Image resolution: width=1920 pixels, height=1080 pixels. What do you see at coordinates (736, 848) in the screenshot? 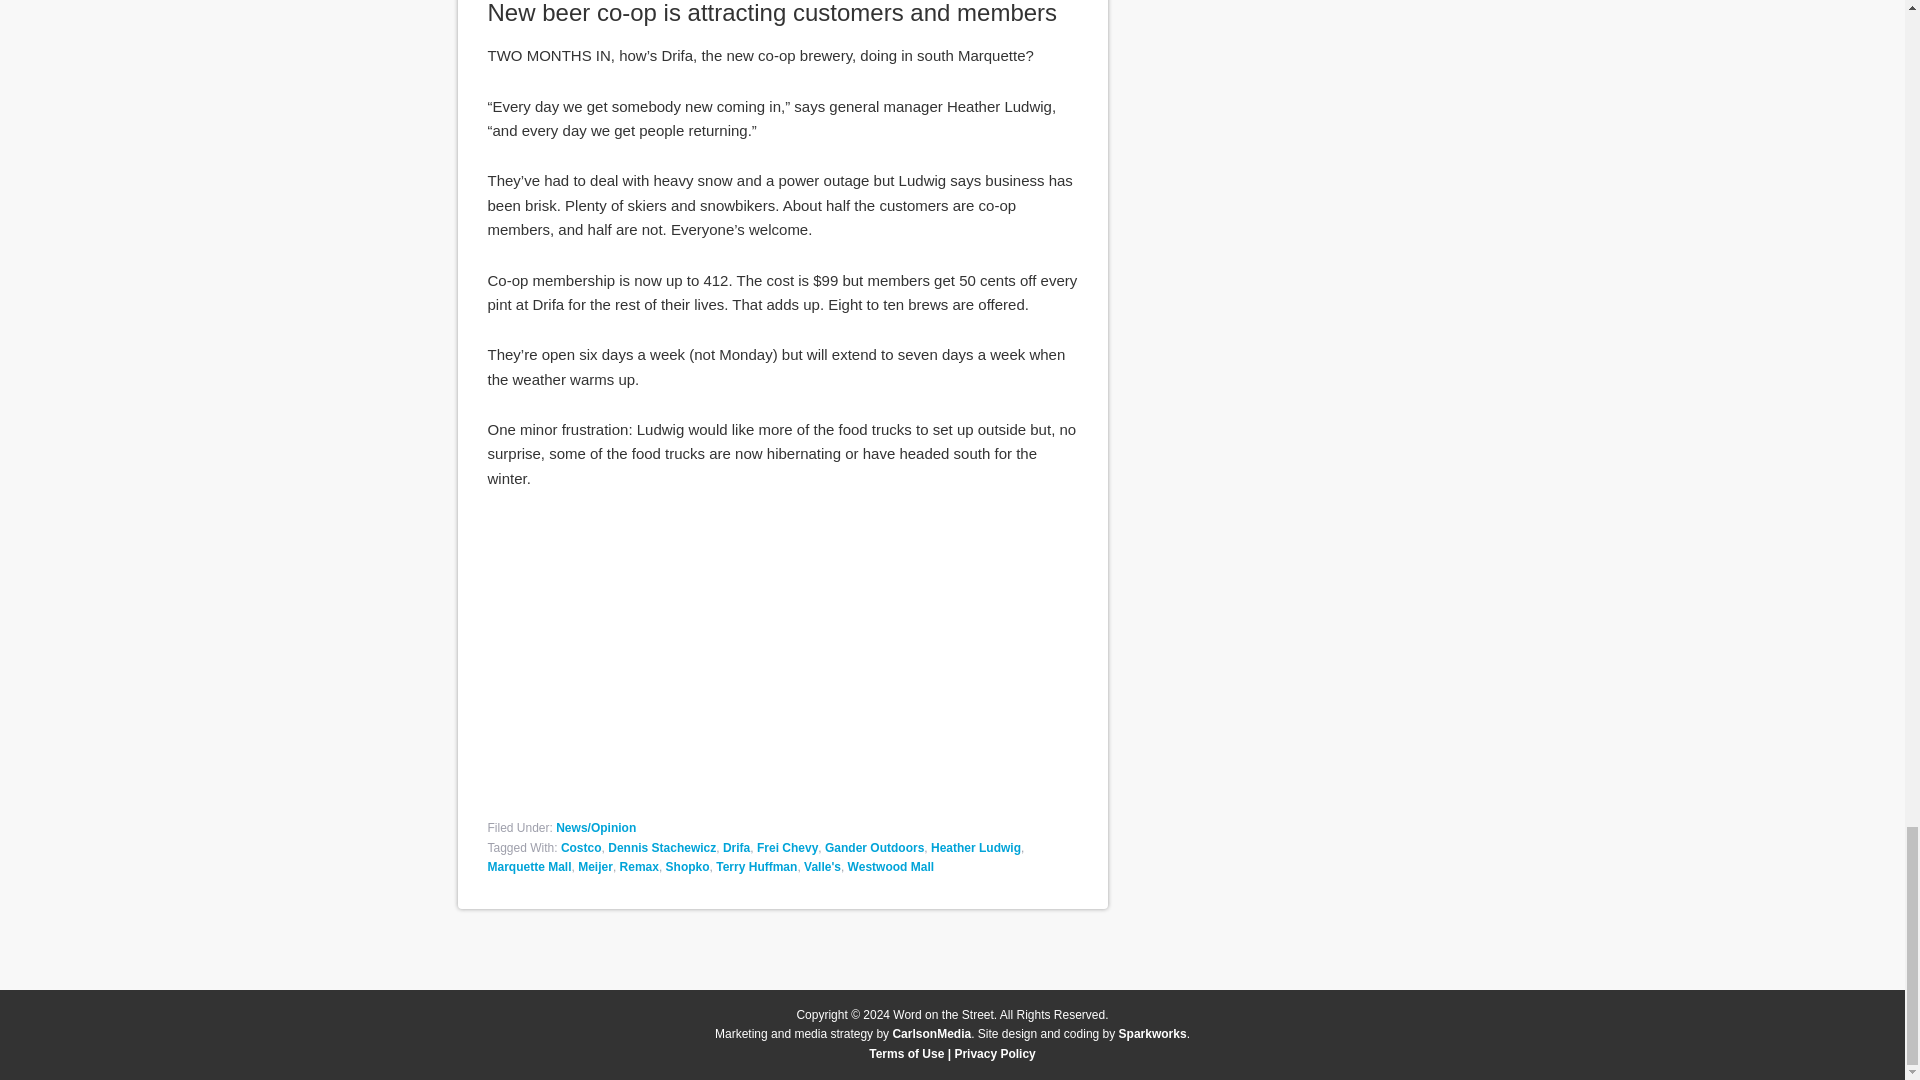
I see `Drifa` at bounding box center [736, 848].